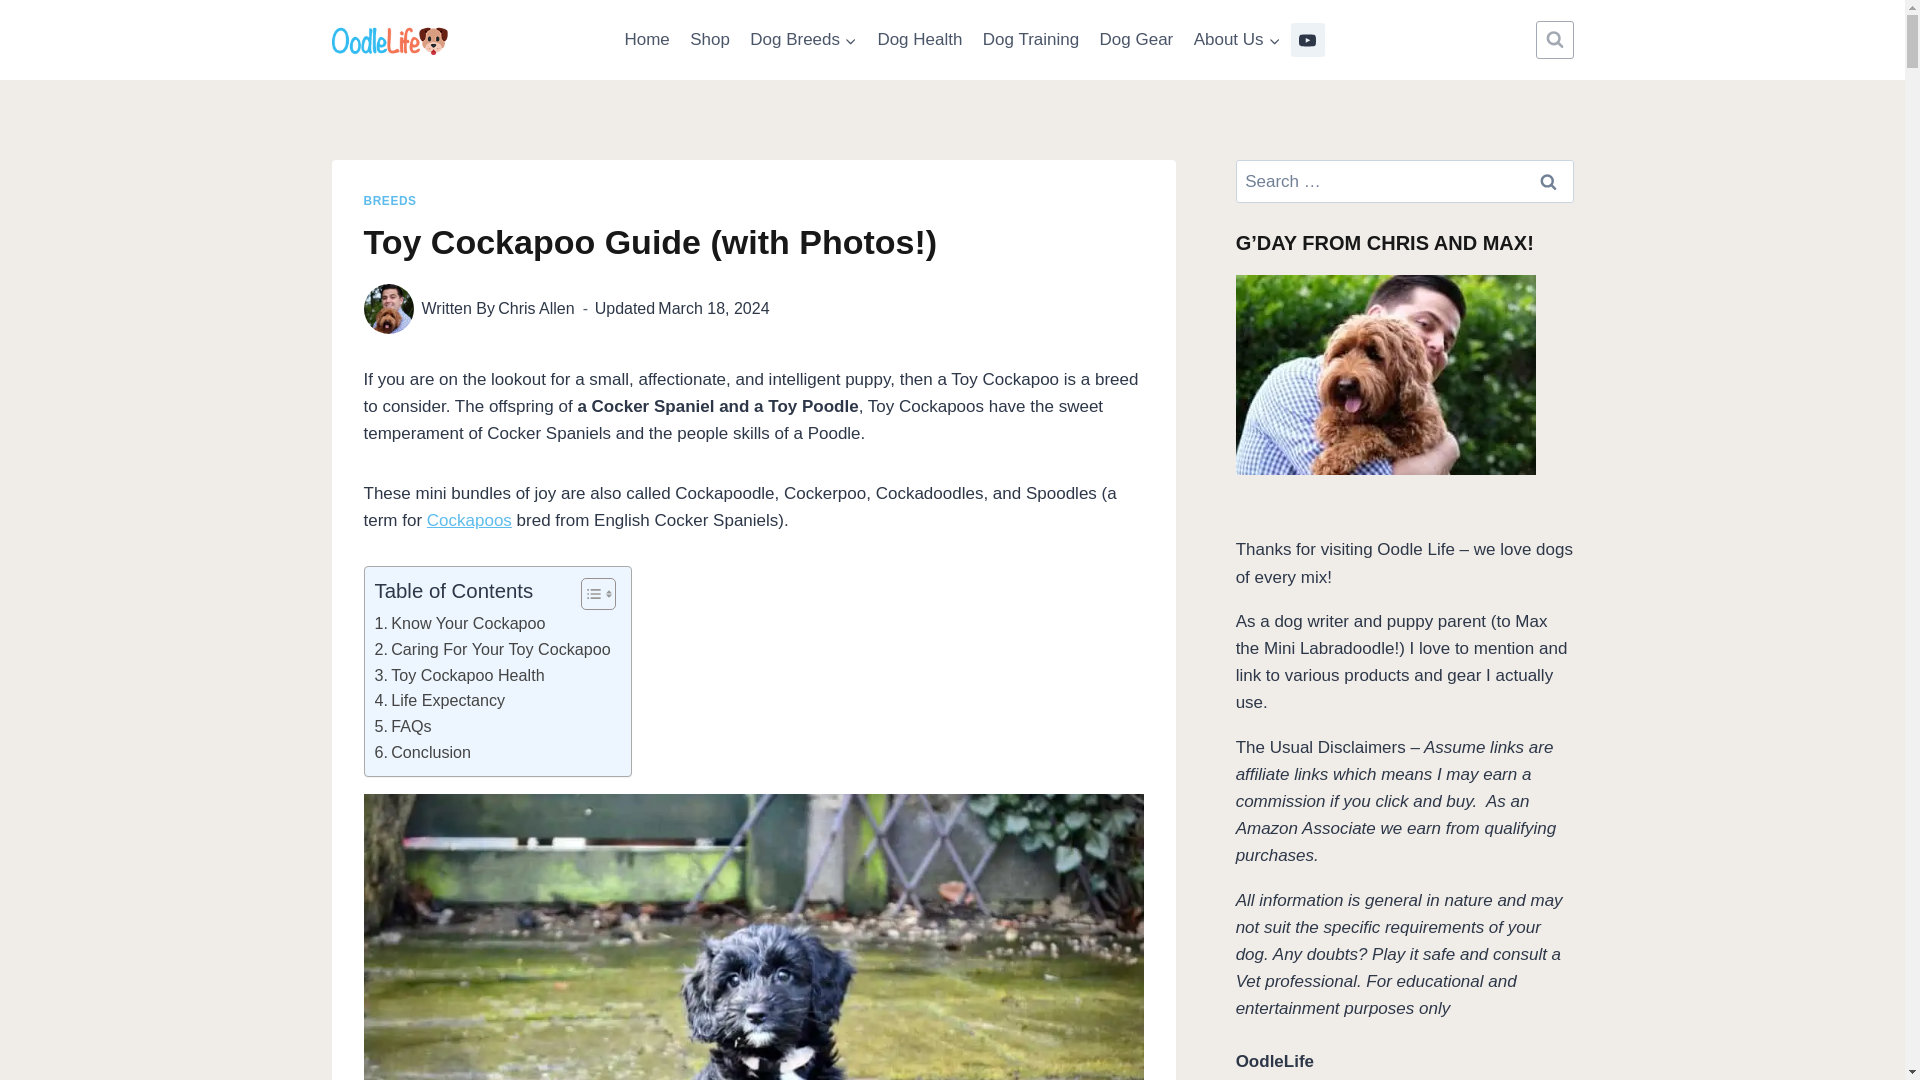 The image size is (1920, 1080). I want to click on Home, so click(646, 40).